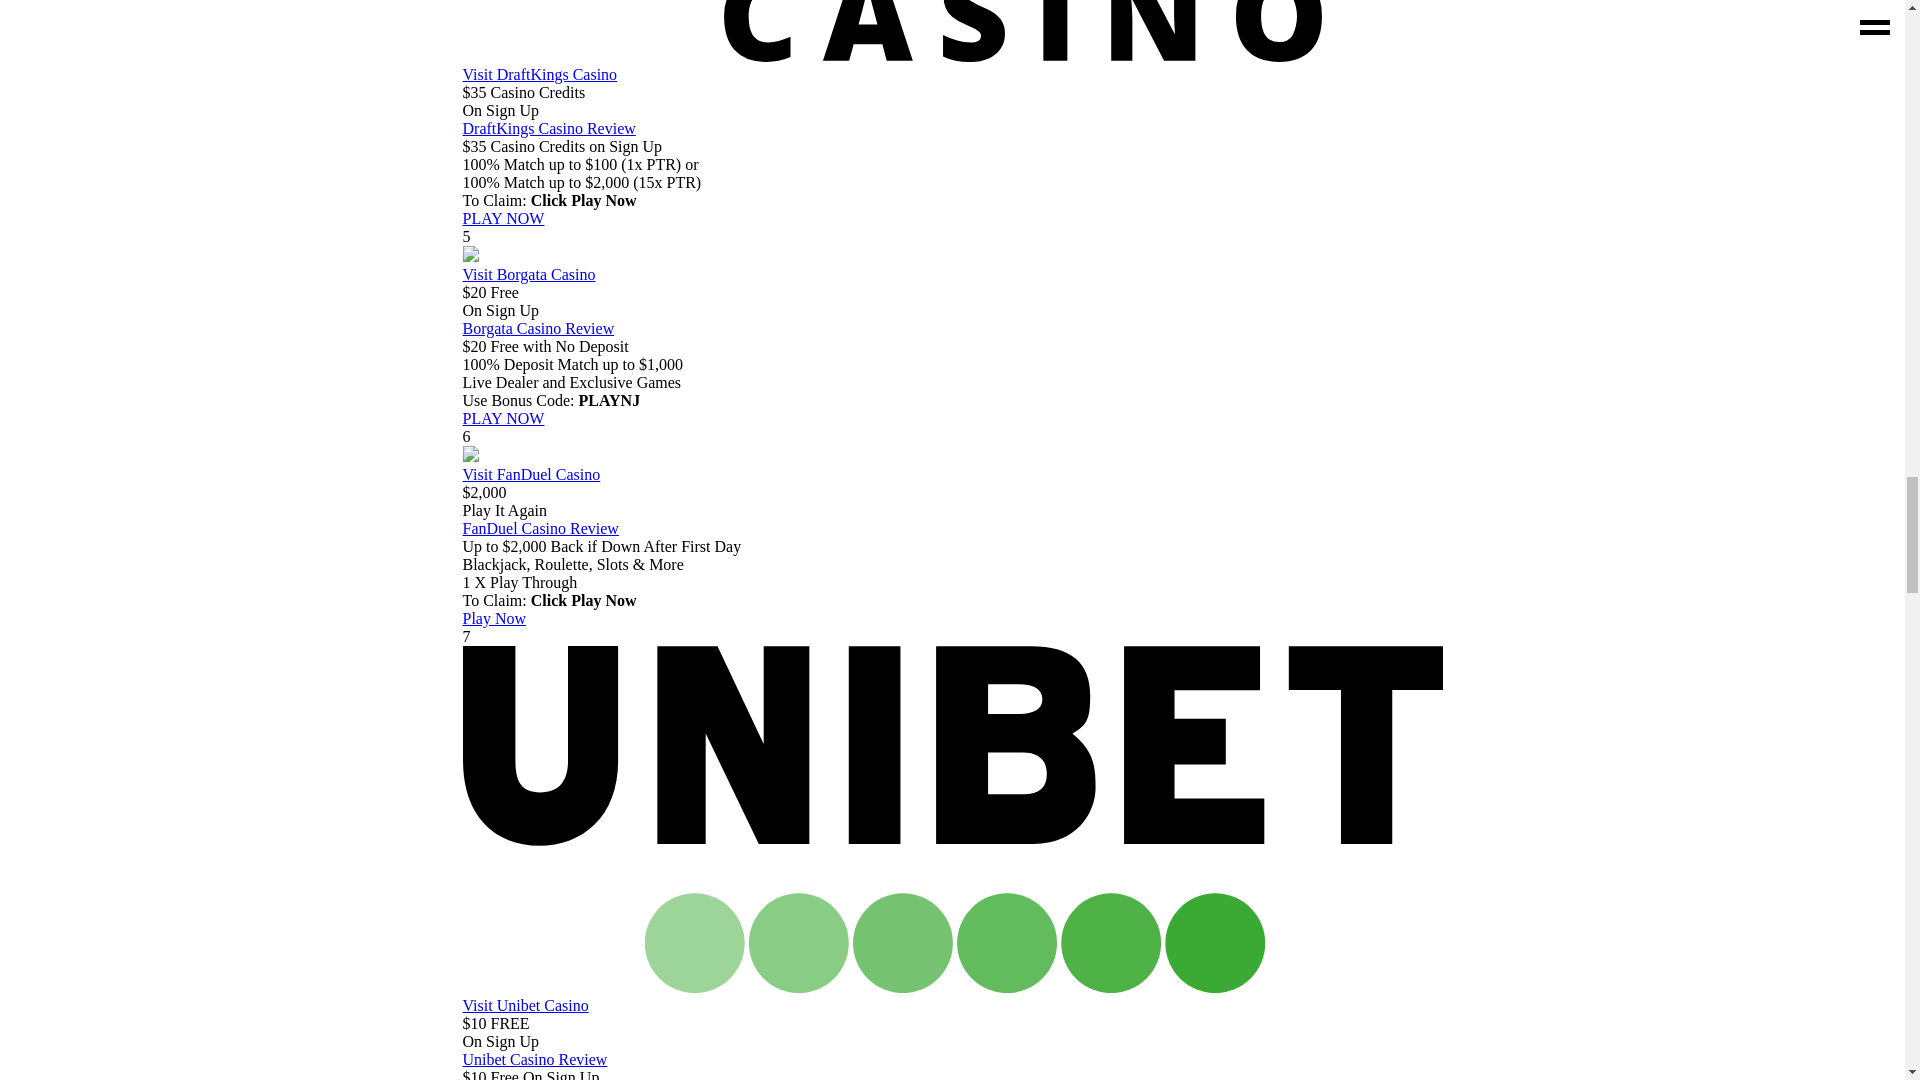  Describe the element at coordinates (952, 284) in the screenshot. I see `Borgata Casino NJ` at that location.